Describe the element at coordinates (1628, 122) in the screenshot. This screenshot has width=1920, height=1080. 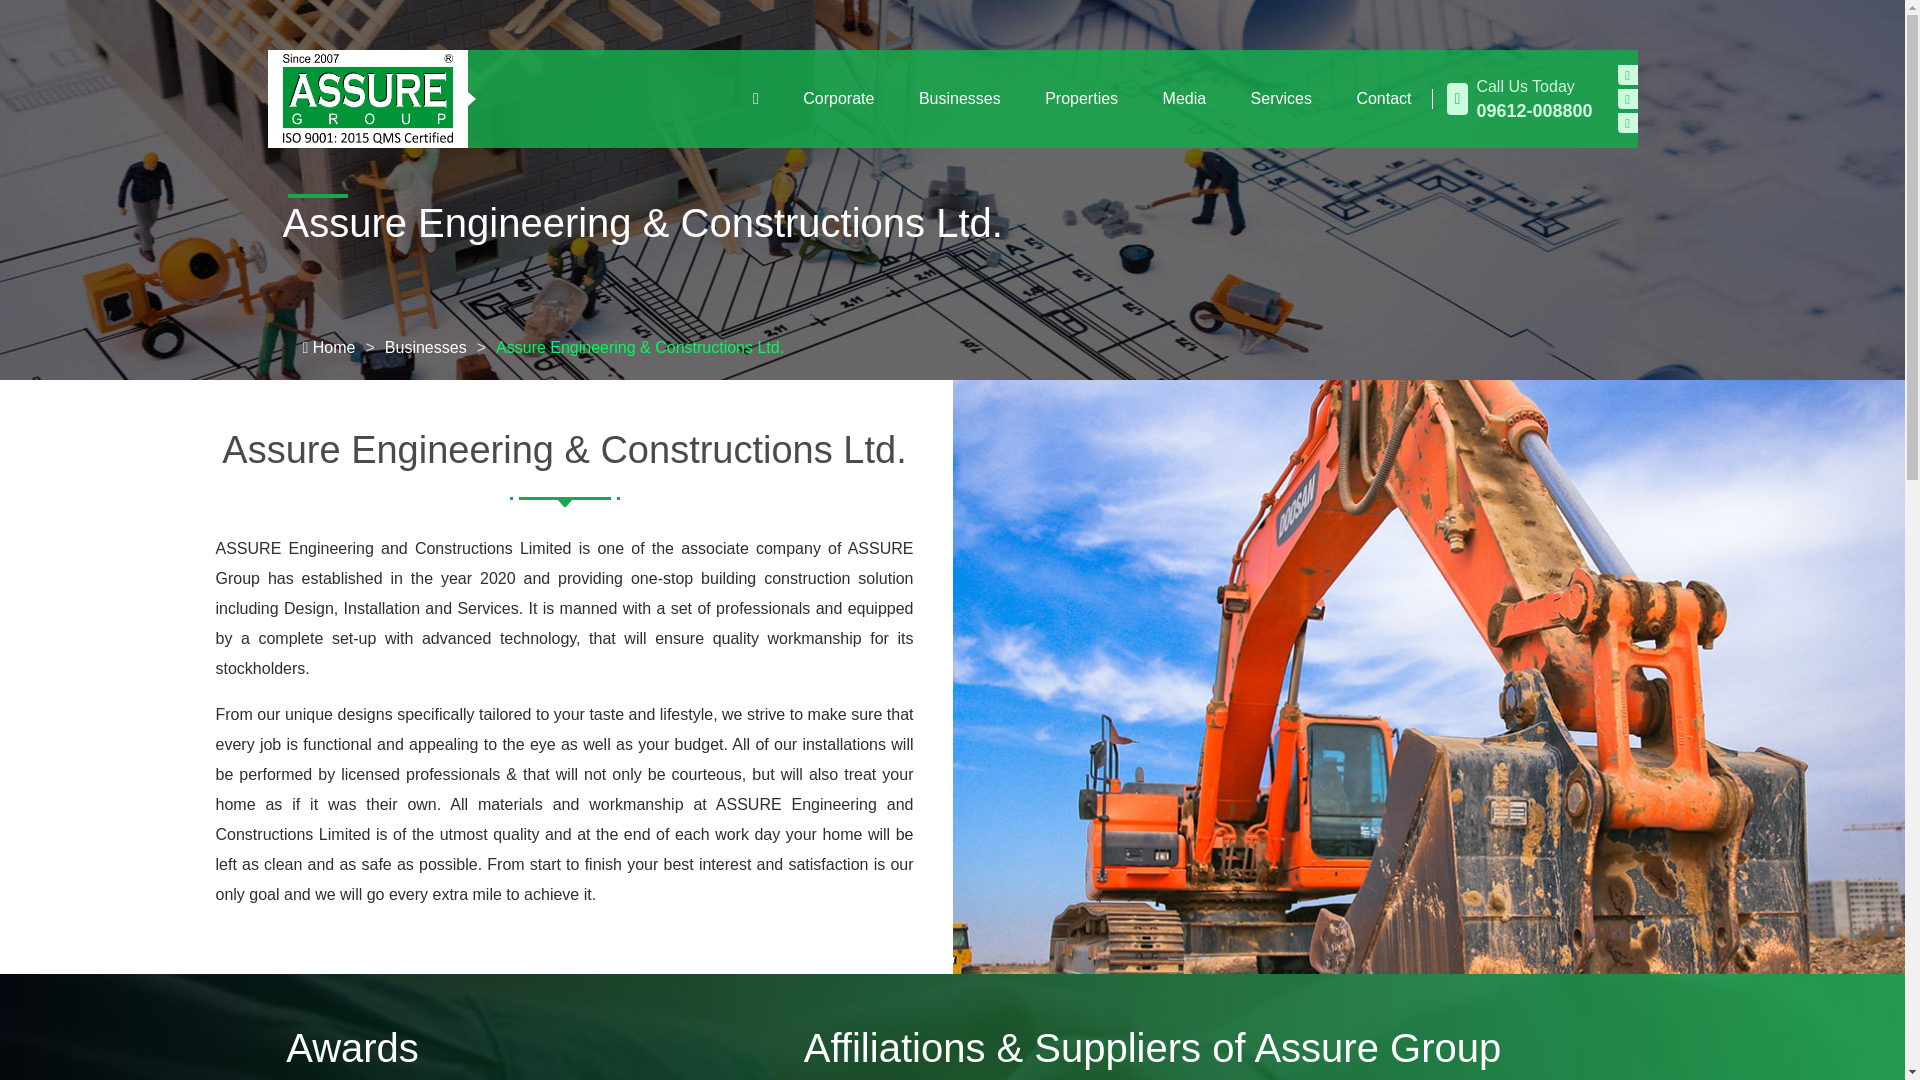
I see `Visit our linkedin page` at that location.